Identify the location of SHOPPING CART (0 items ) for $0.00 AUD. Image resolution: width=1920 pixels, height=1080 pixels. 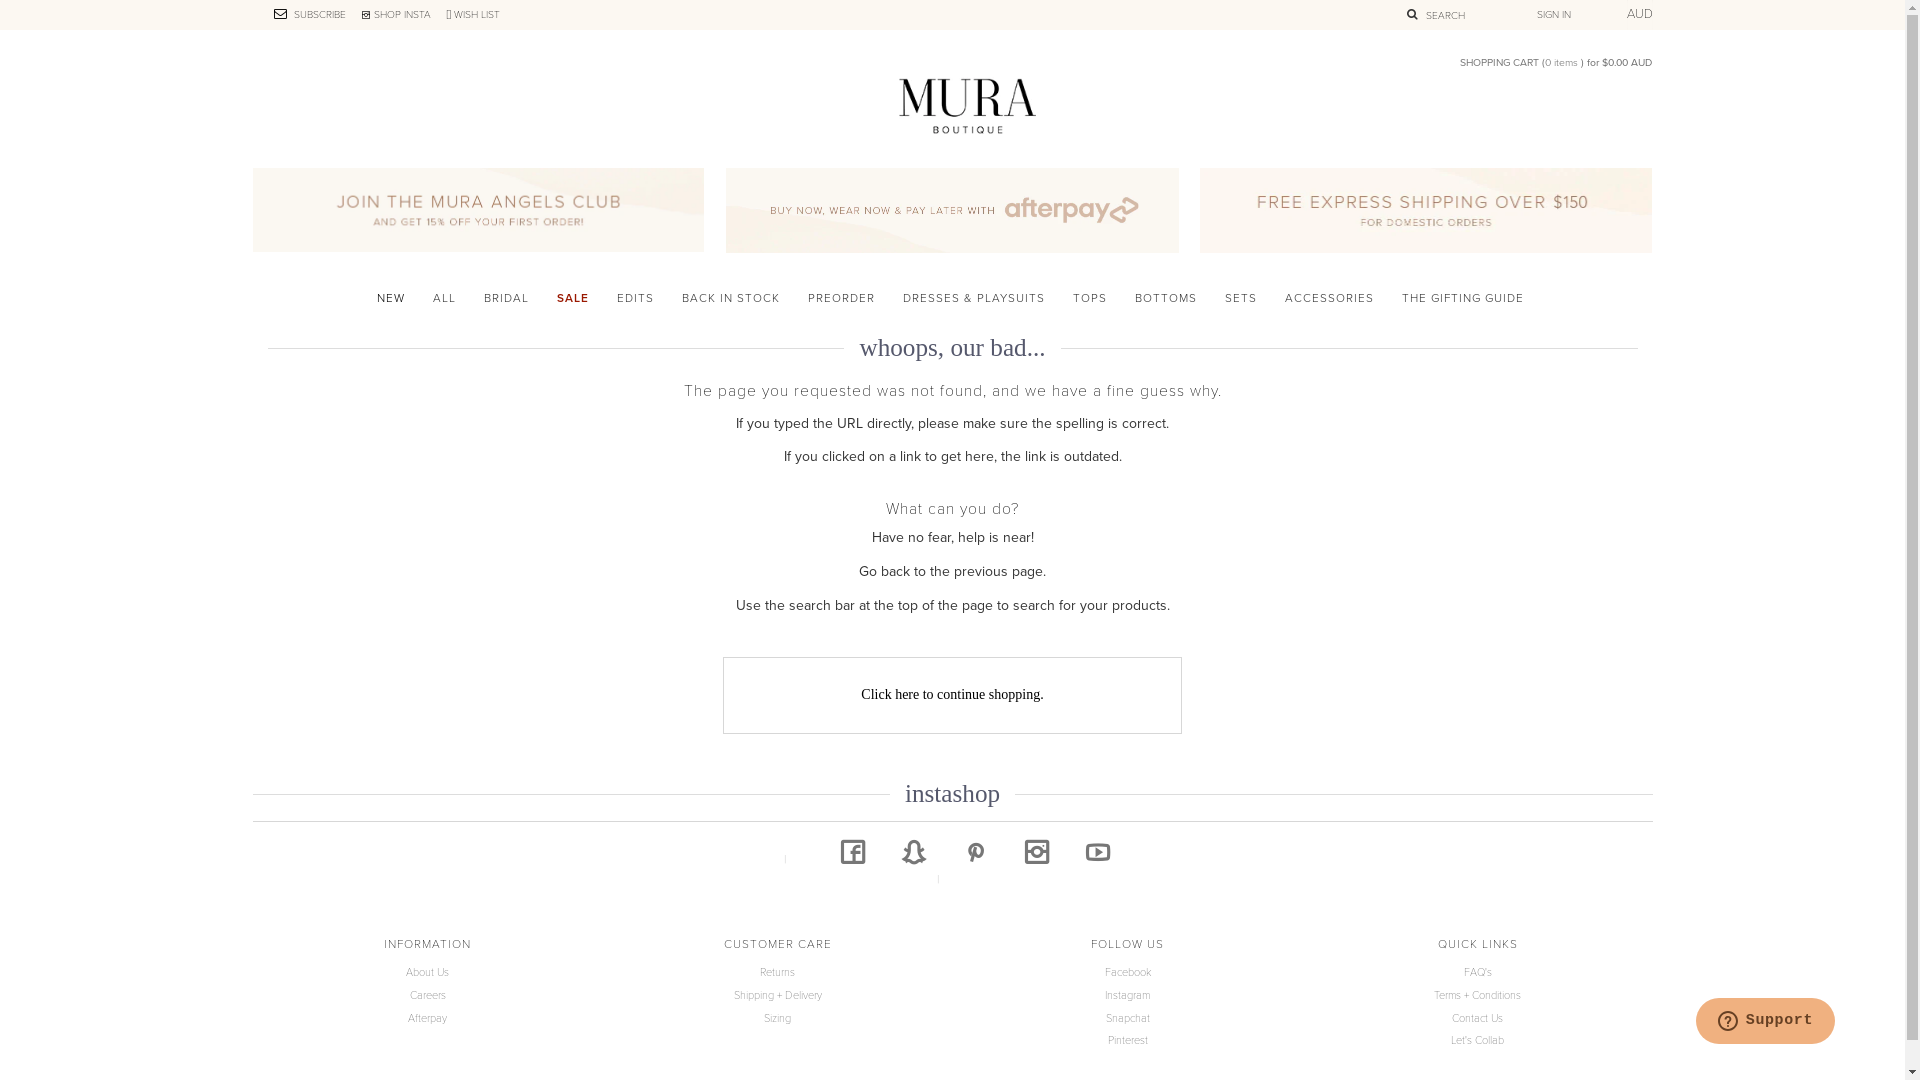
(1556, 62).